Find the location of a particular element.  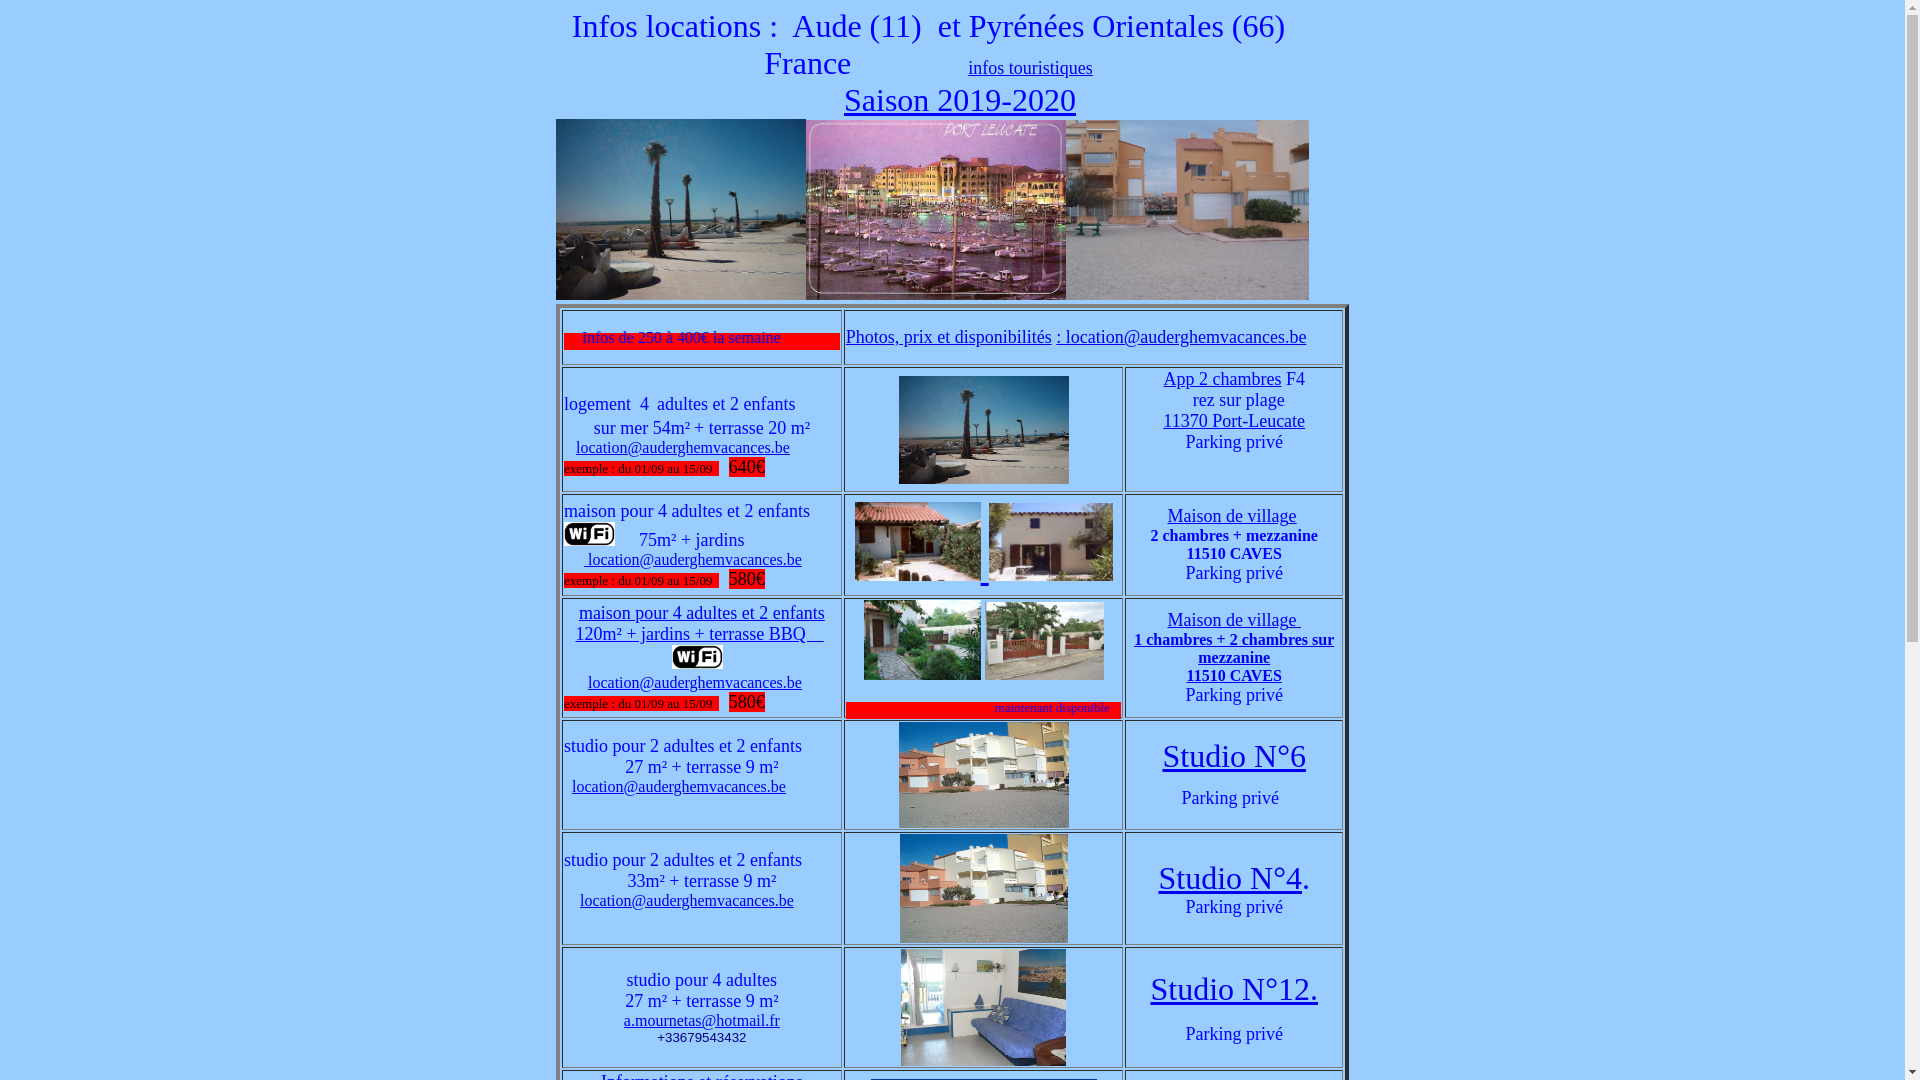

a.mournetas@hotmail.fr is located at coordinates (702, 1020).